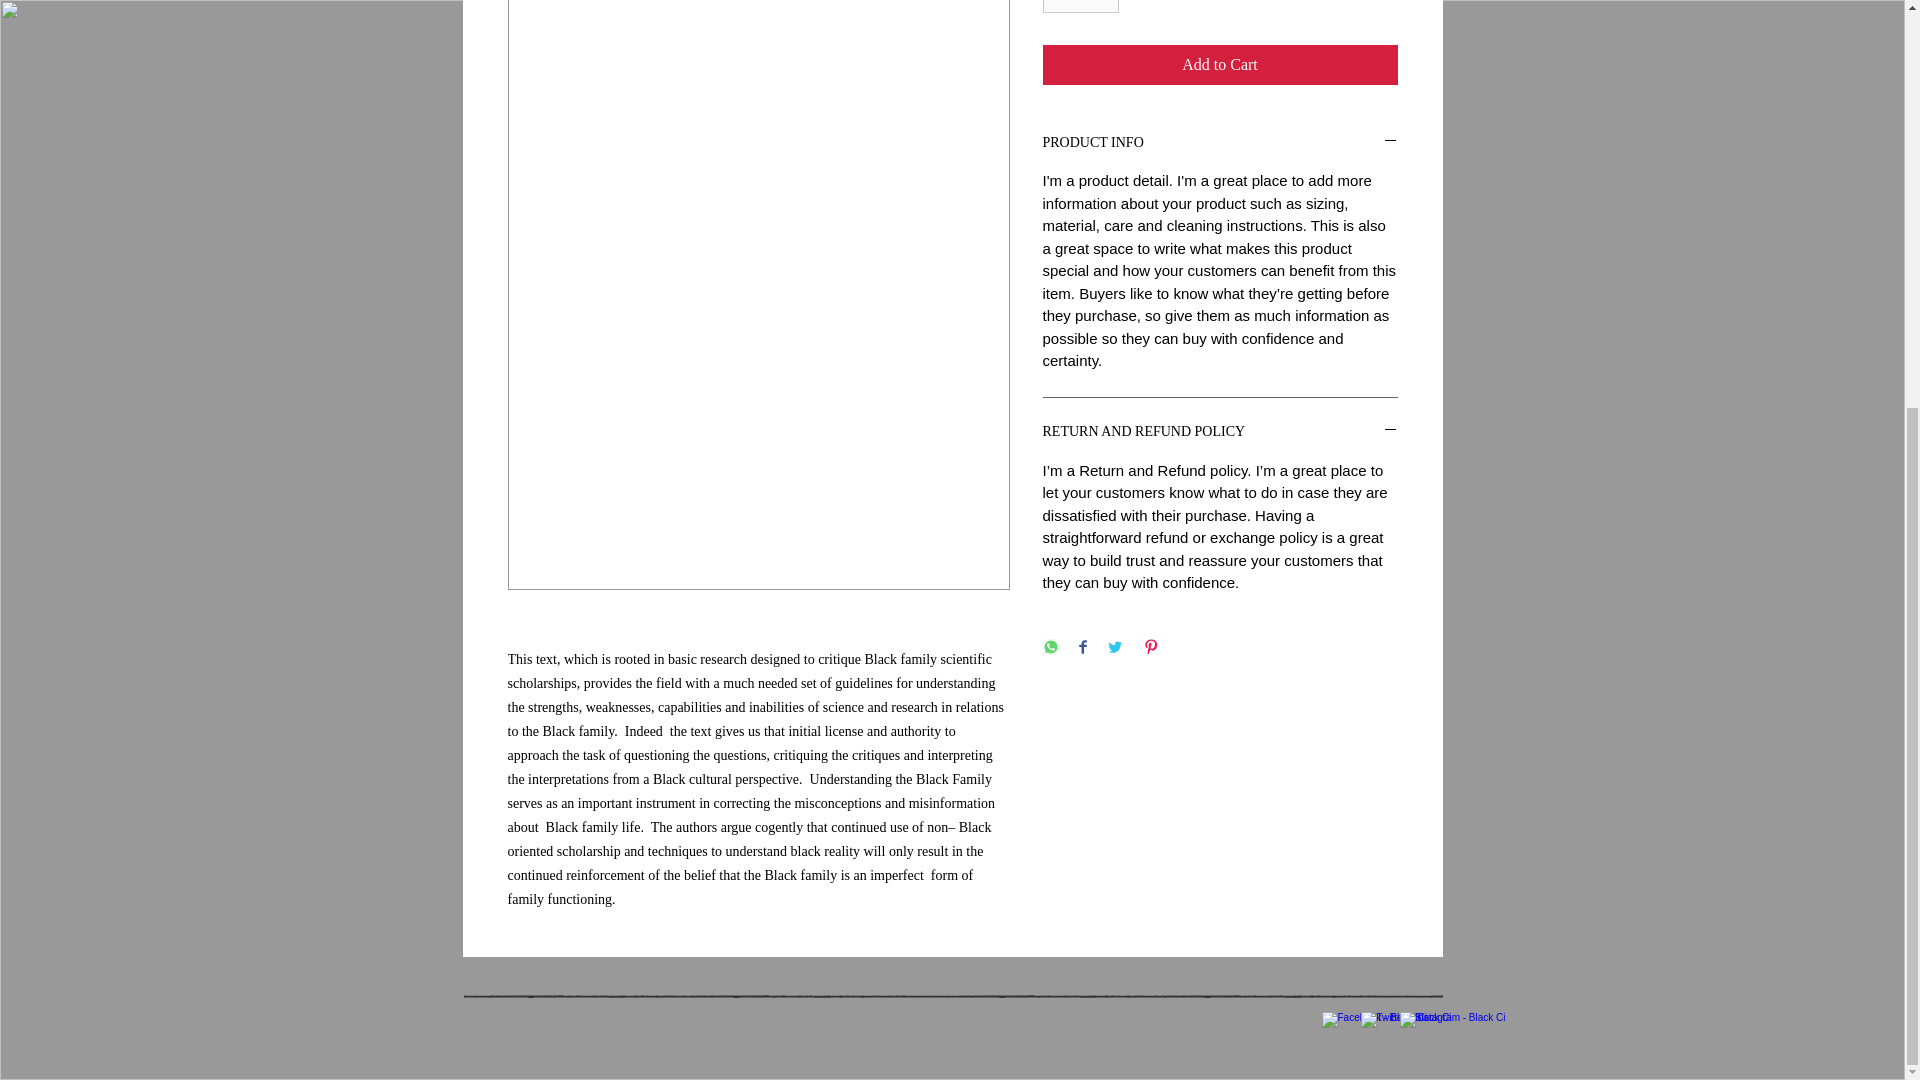  What do you see at coordinates (1080, 6) in the screenshot?
I see `1` at bounding box center [1080, 6].